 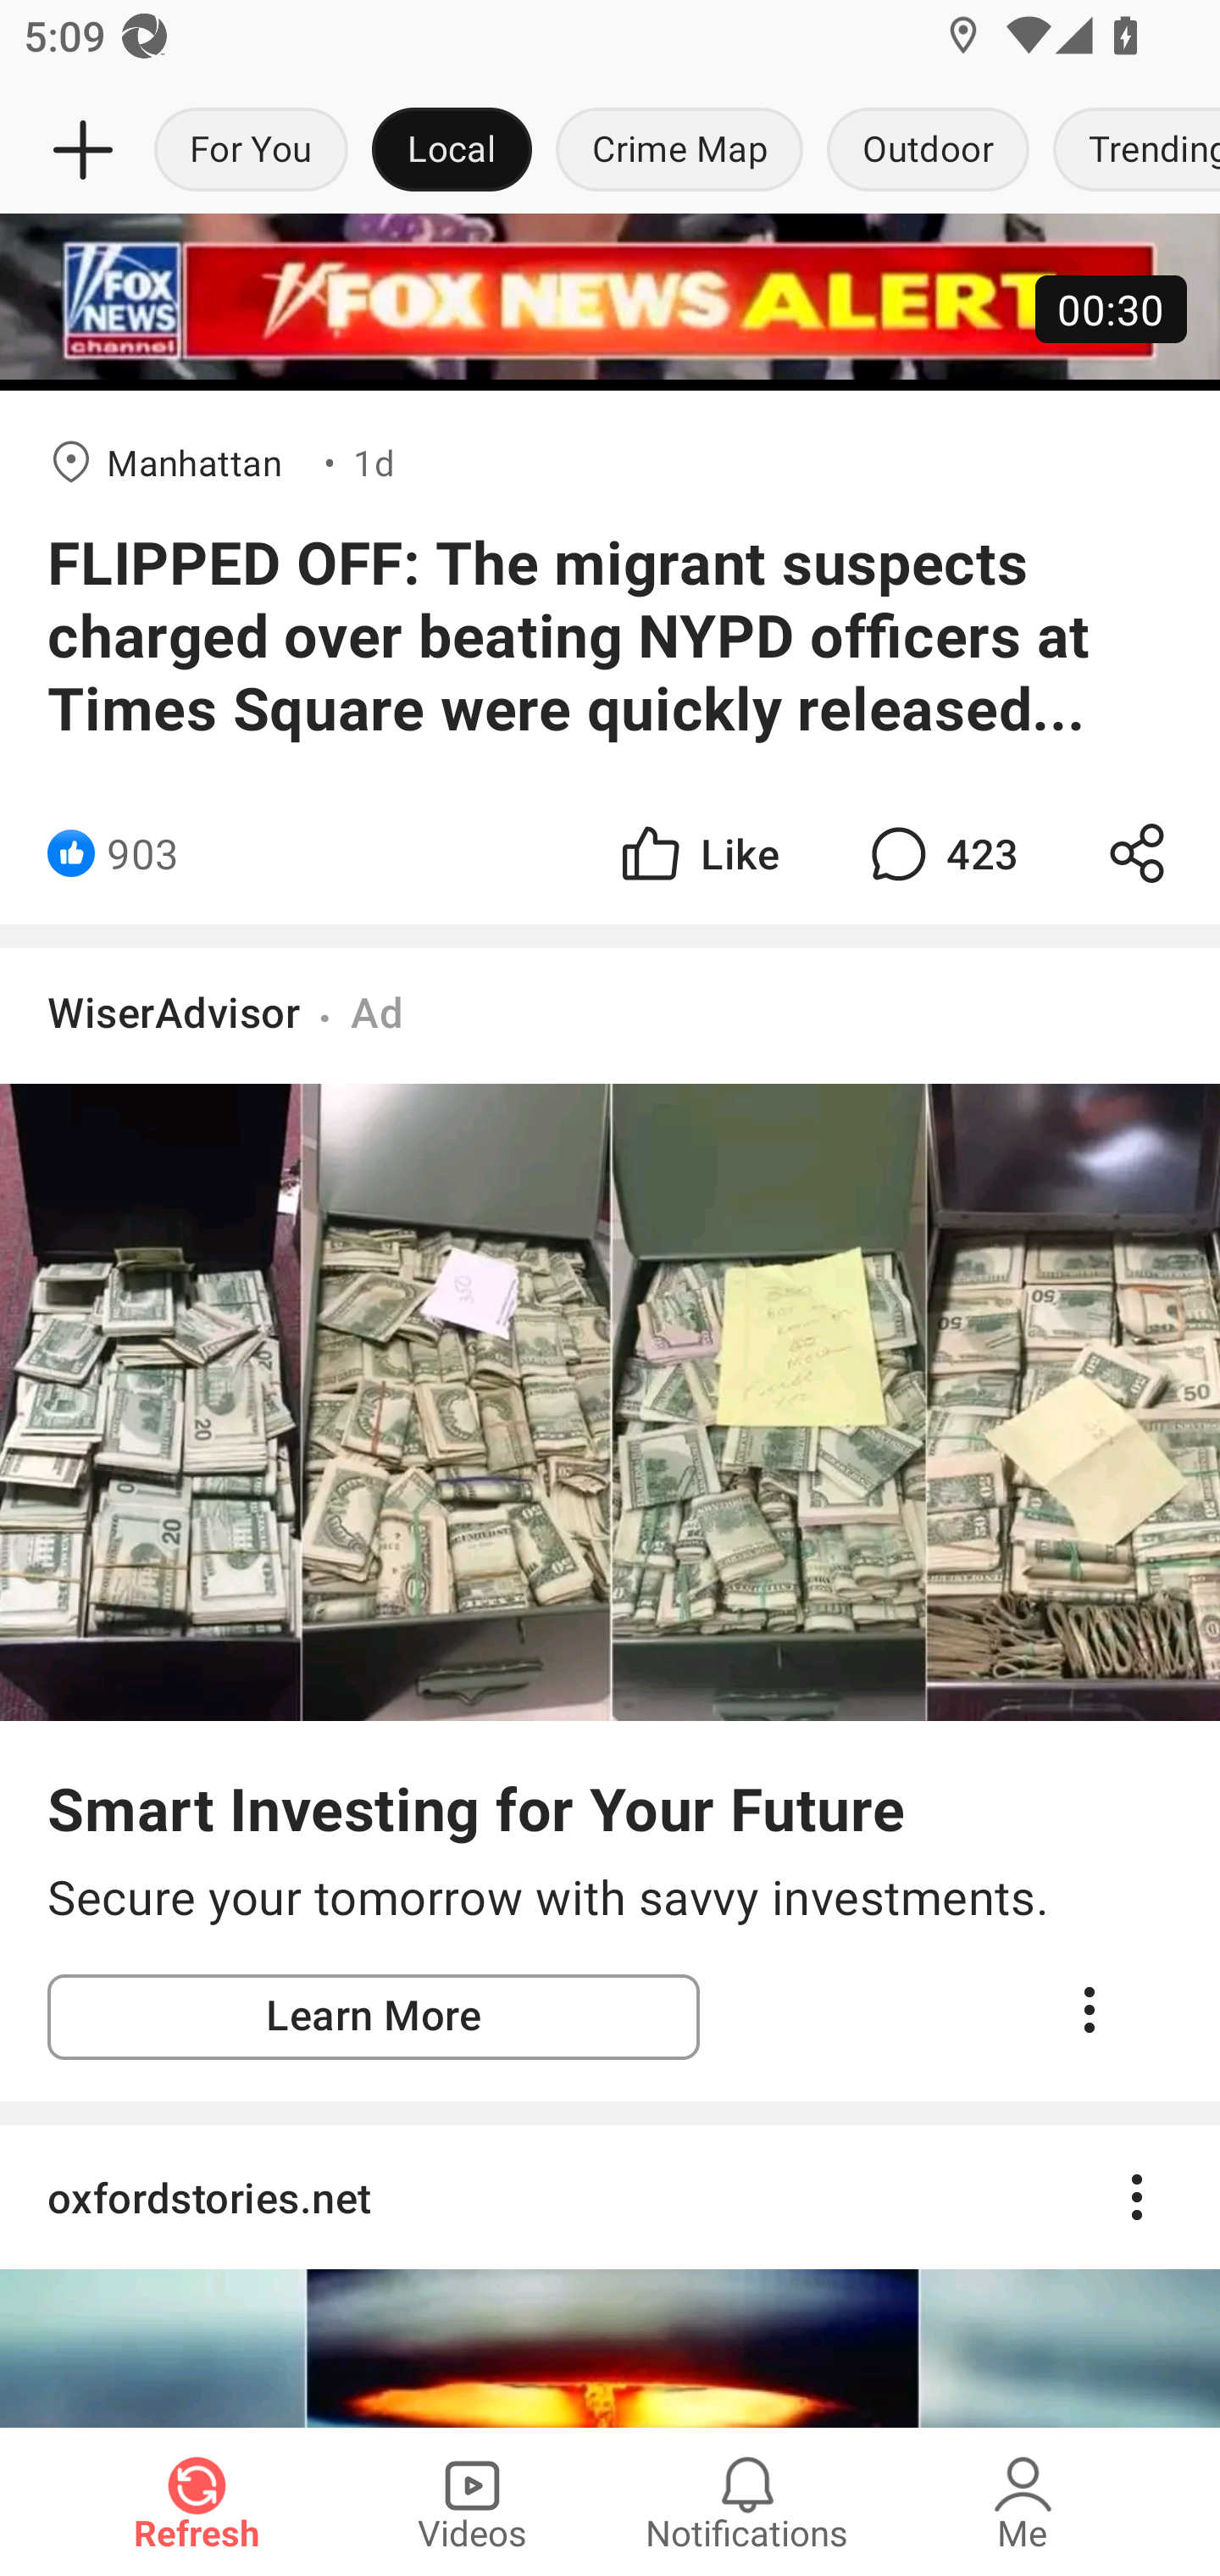 I want to click on Videos, so click(x=472, y=2501).